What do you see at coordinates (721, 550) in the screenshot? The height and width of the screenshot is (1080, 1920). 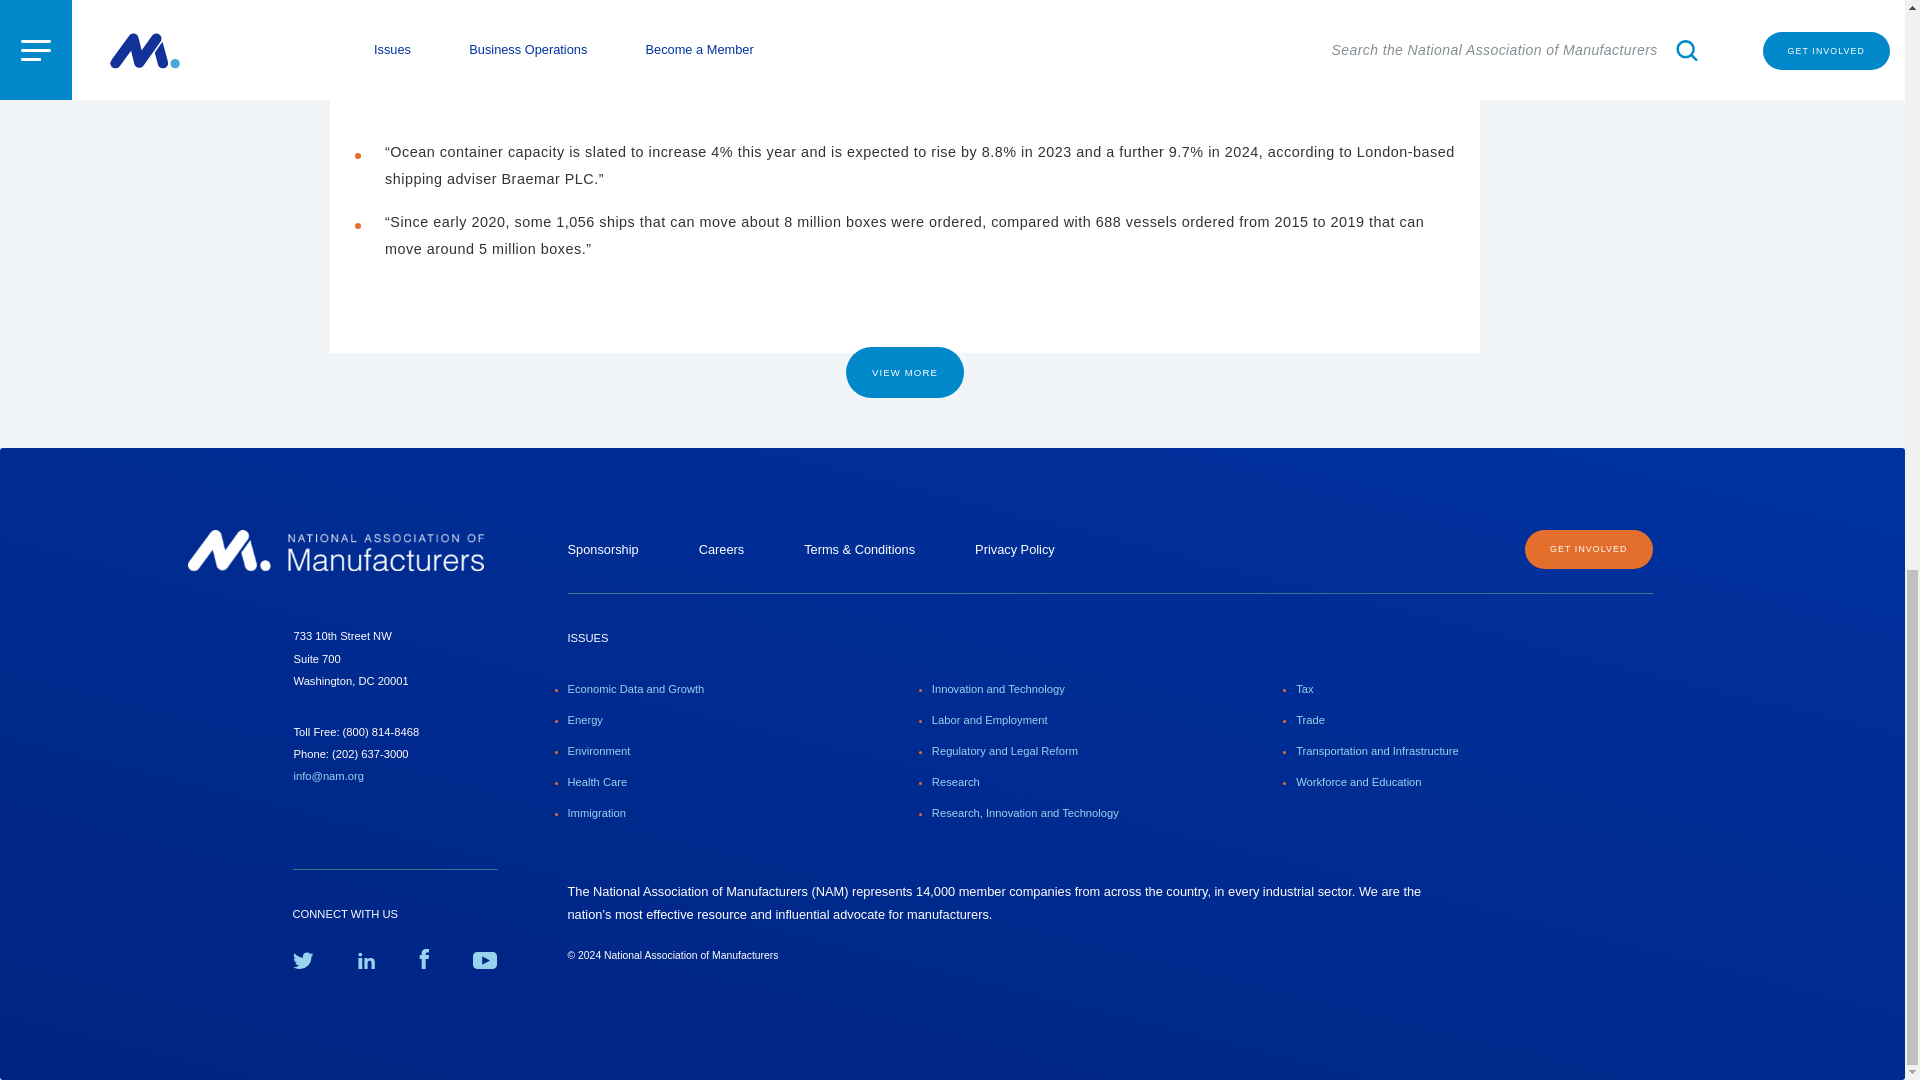 I see `Careers` at bounding box center [721, 550].